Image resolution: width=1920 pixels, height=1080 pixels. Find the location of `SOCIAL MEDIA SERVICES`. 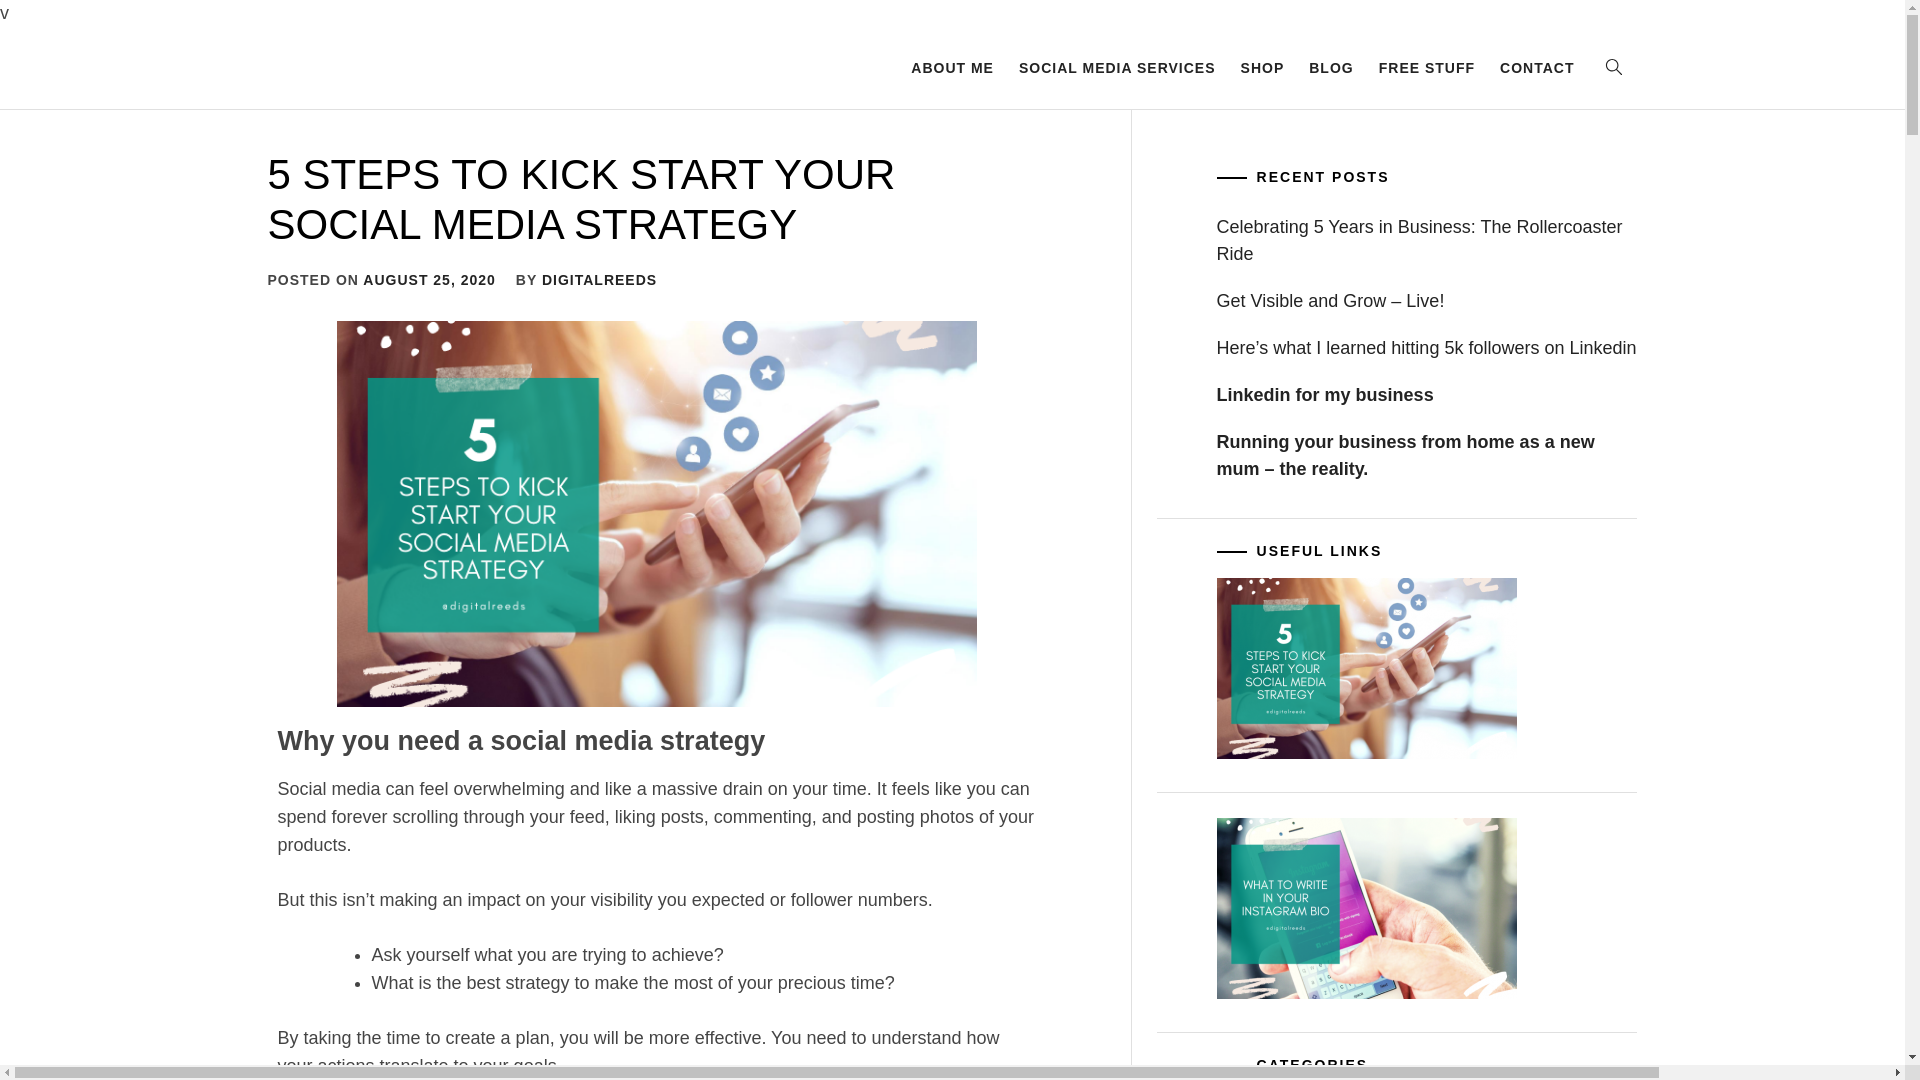

SOCIAL MEDIA SERVICES is located at coordinates (1118, 68).